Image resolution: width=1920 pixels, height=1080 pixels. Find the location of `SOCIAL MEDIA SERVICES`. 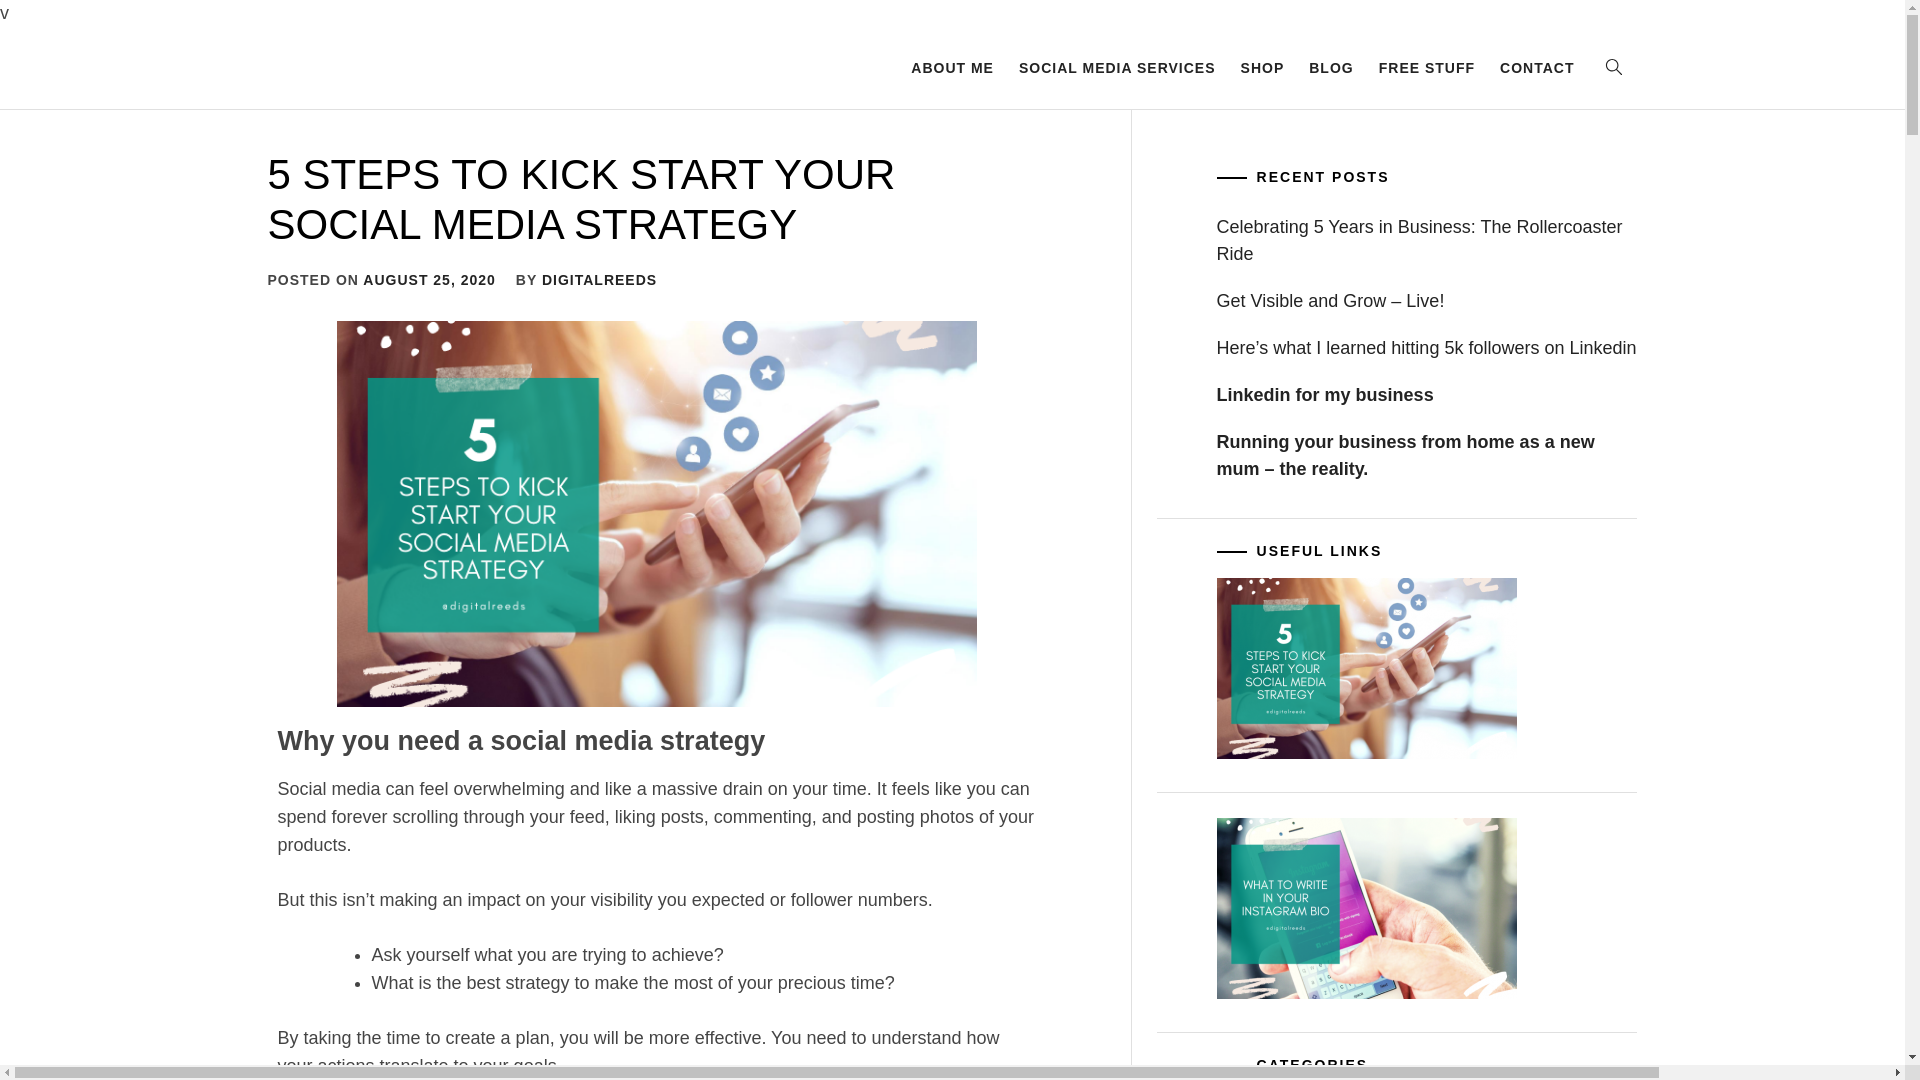

SOCIAL MEDIA SERVICES is located at coordinates (1118, 68).